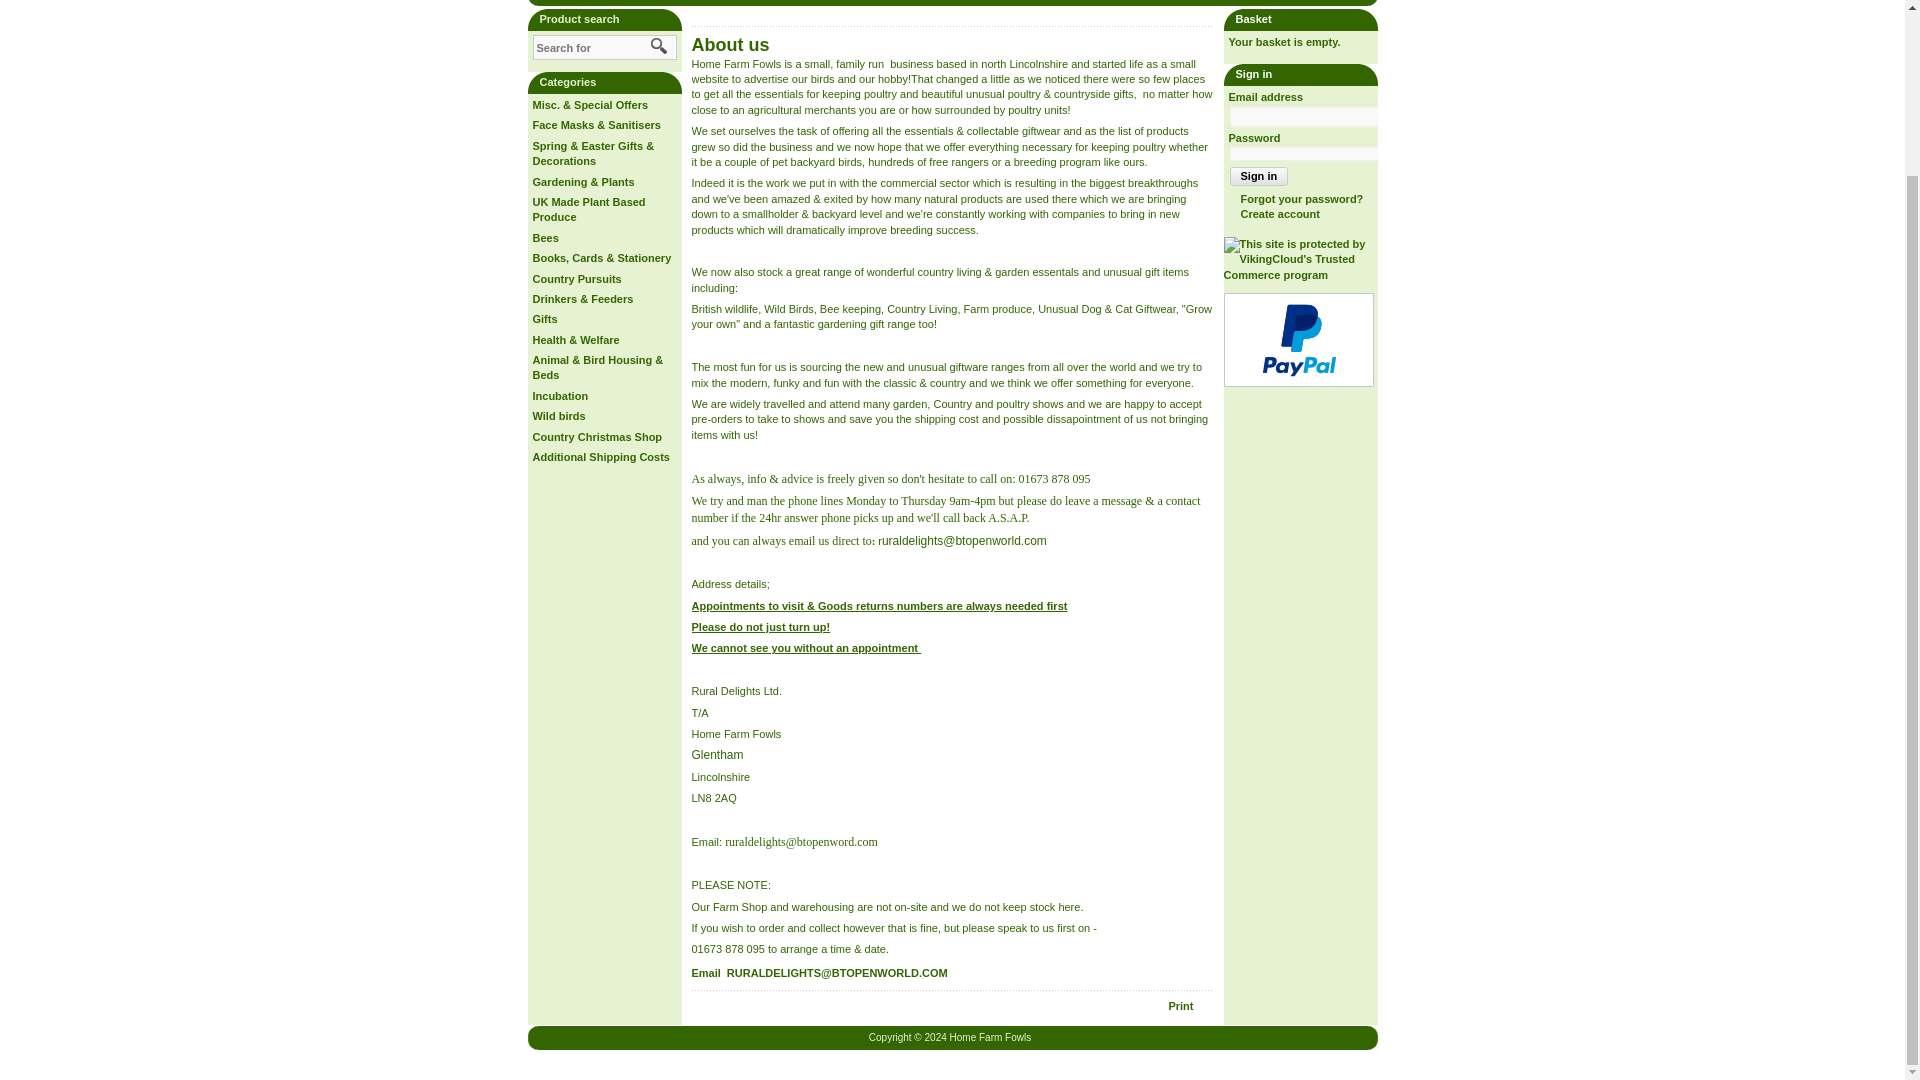  What do you see at coordinates (1274, 214) in the screenshot?
I see `Create account` at bounding box center [1274, 214].